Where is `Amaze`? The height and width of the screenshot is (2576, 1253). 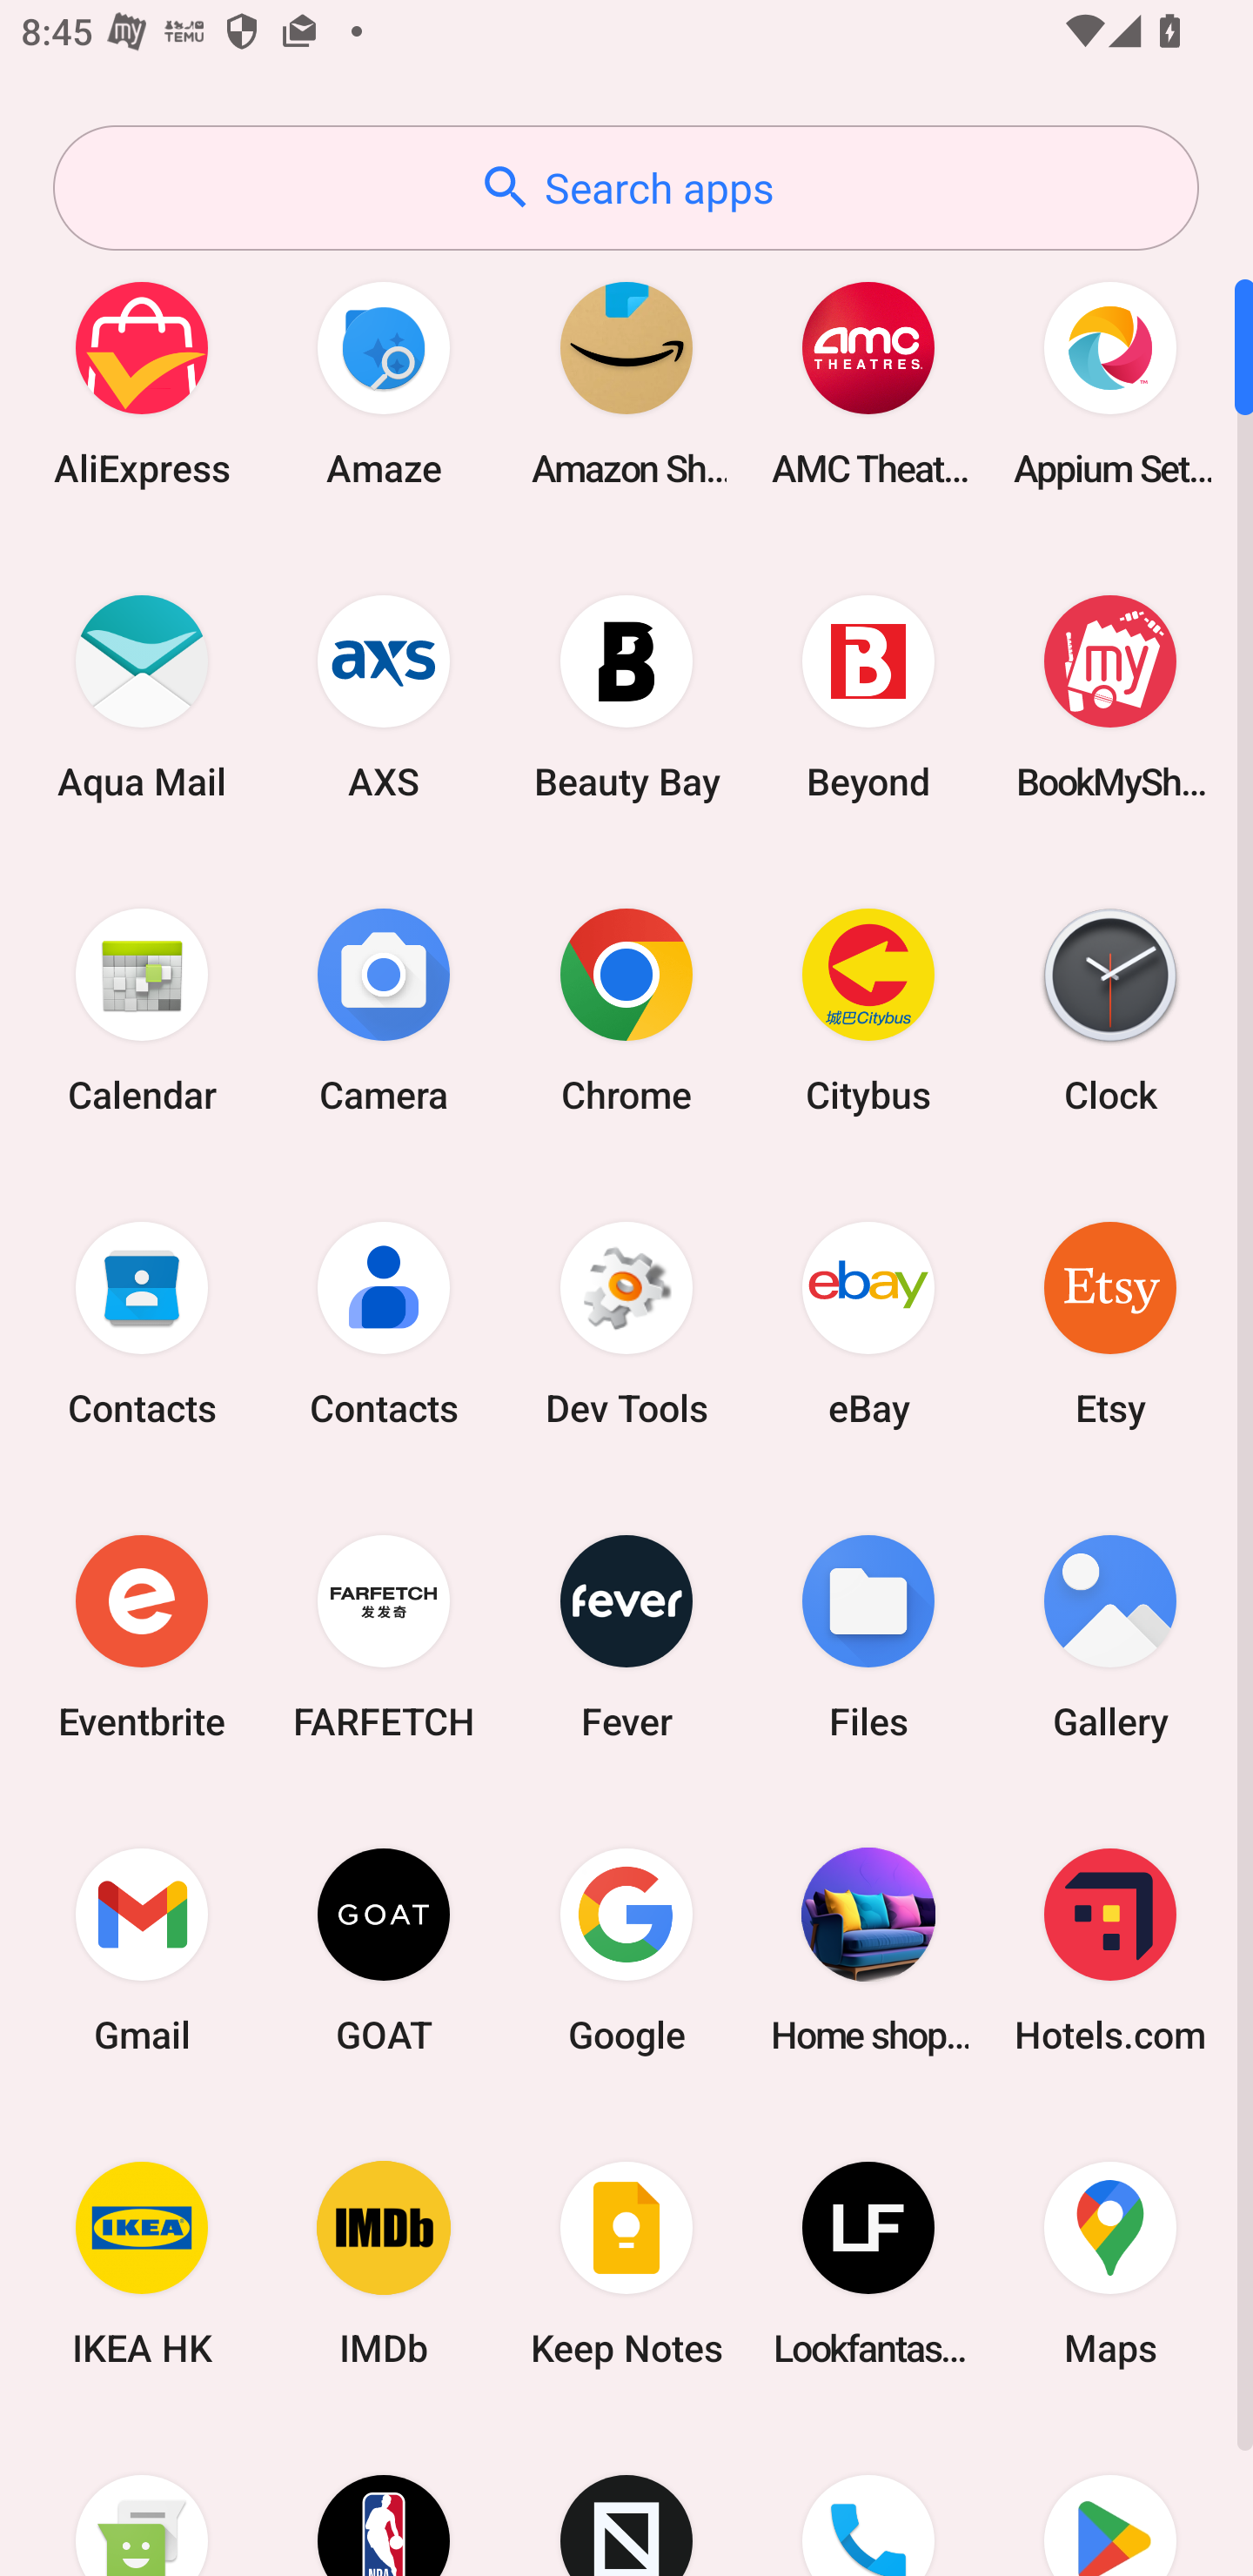
Amaze is located at coordinates (384, 383).